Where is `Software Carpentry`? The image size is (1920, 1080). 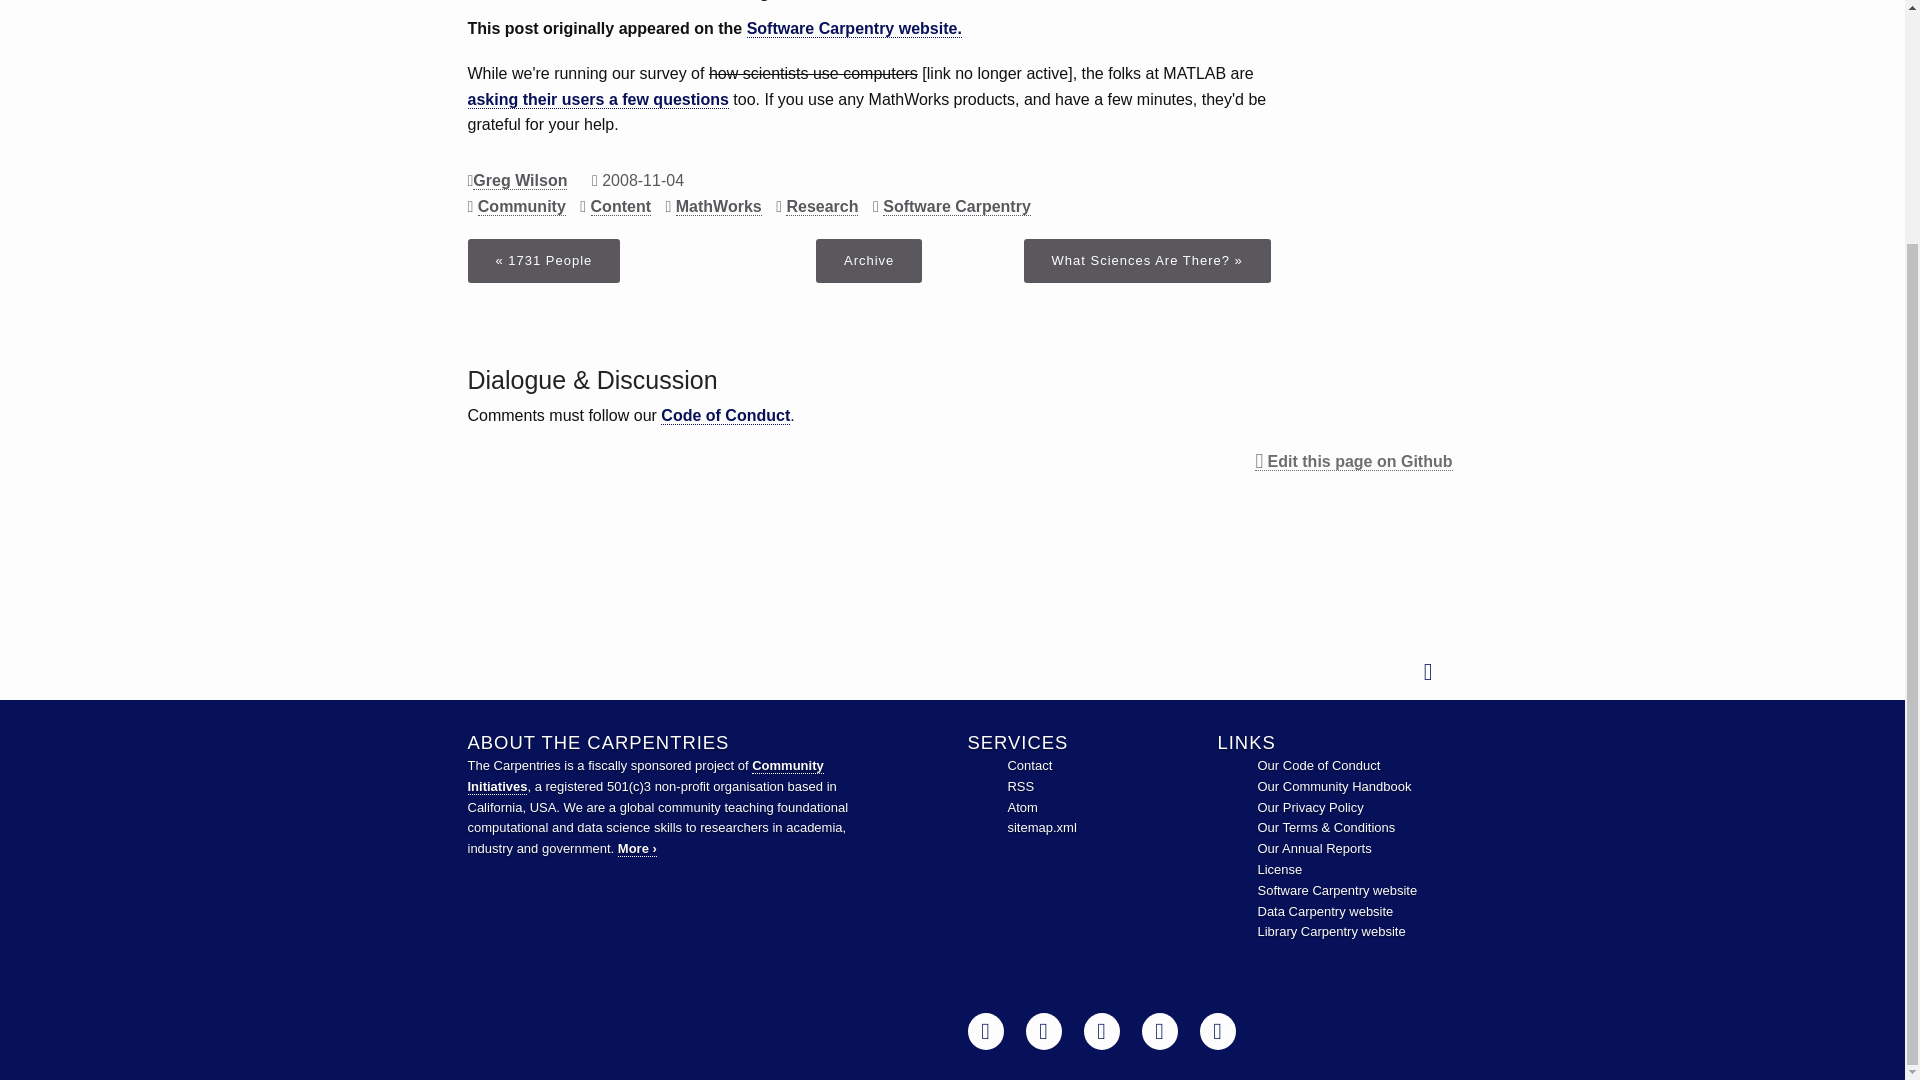 Software Carpentry is located at coordinates (1338, 890).